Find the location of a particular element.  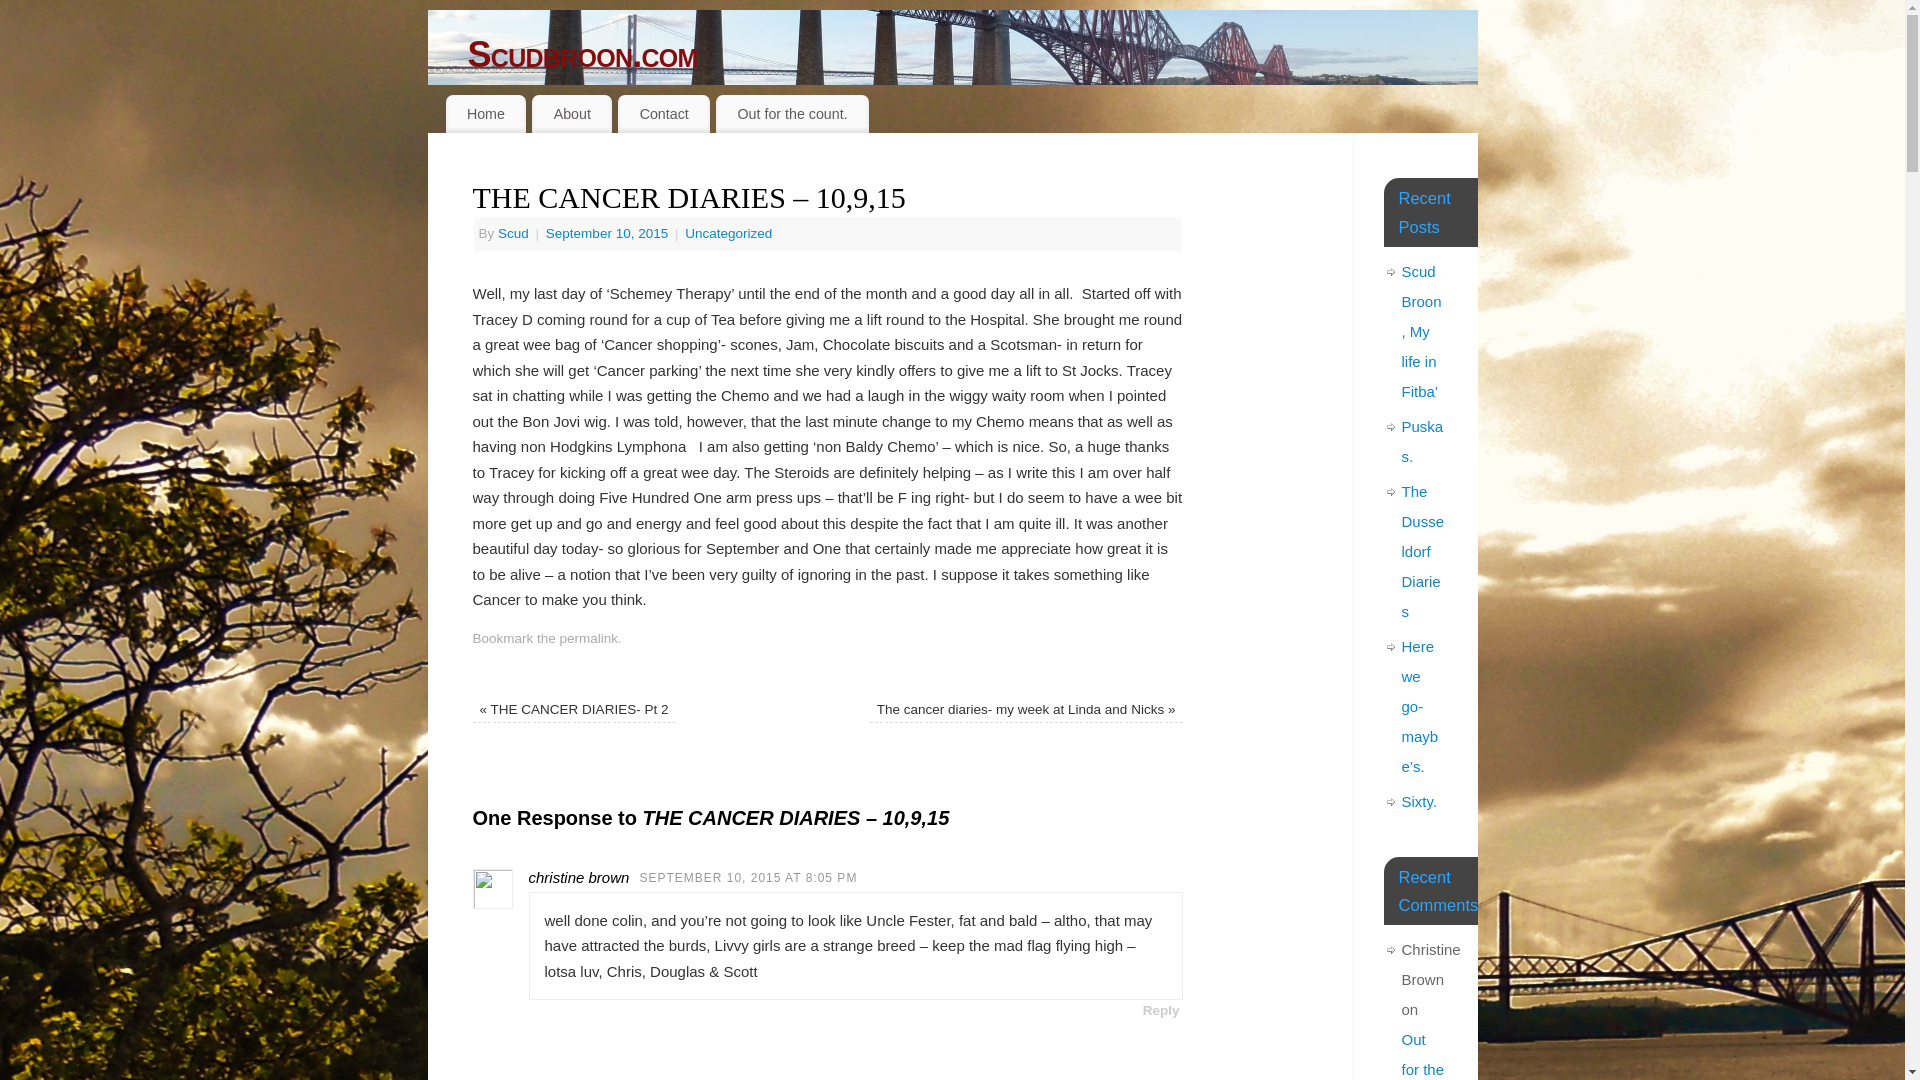

Scudbroon.com is located at coordinates (973, 54).